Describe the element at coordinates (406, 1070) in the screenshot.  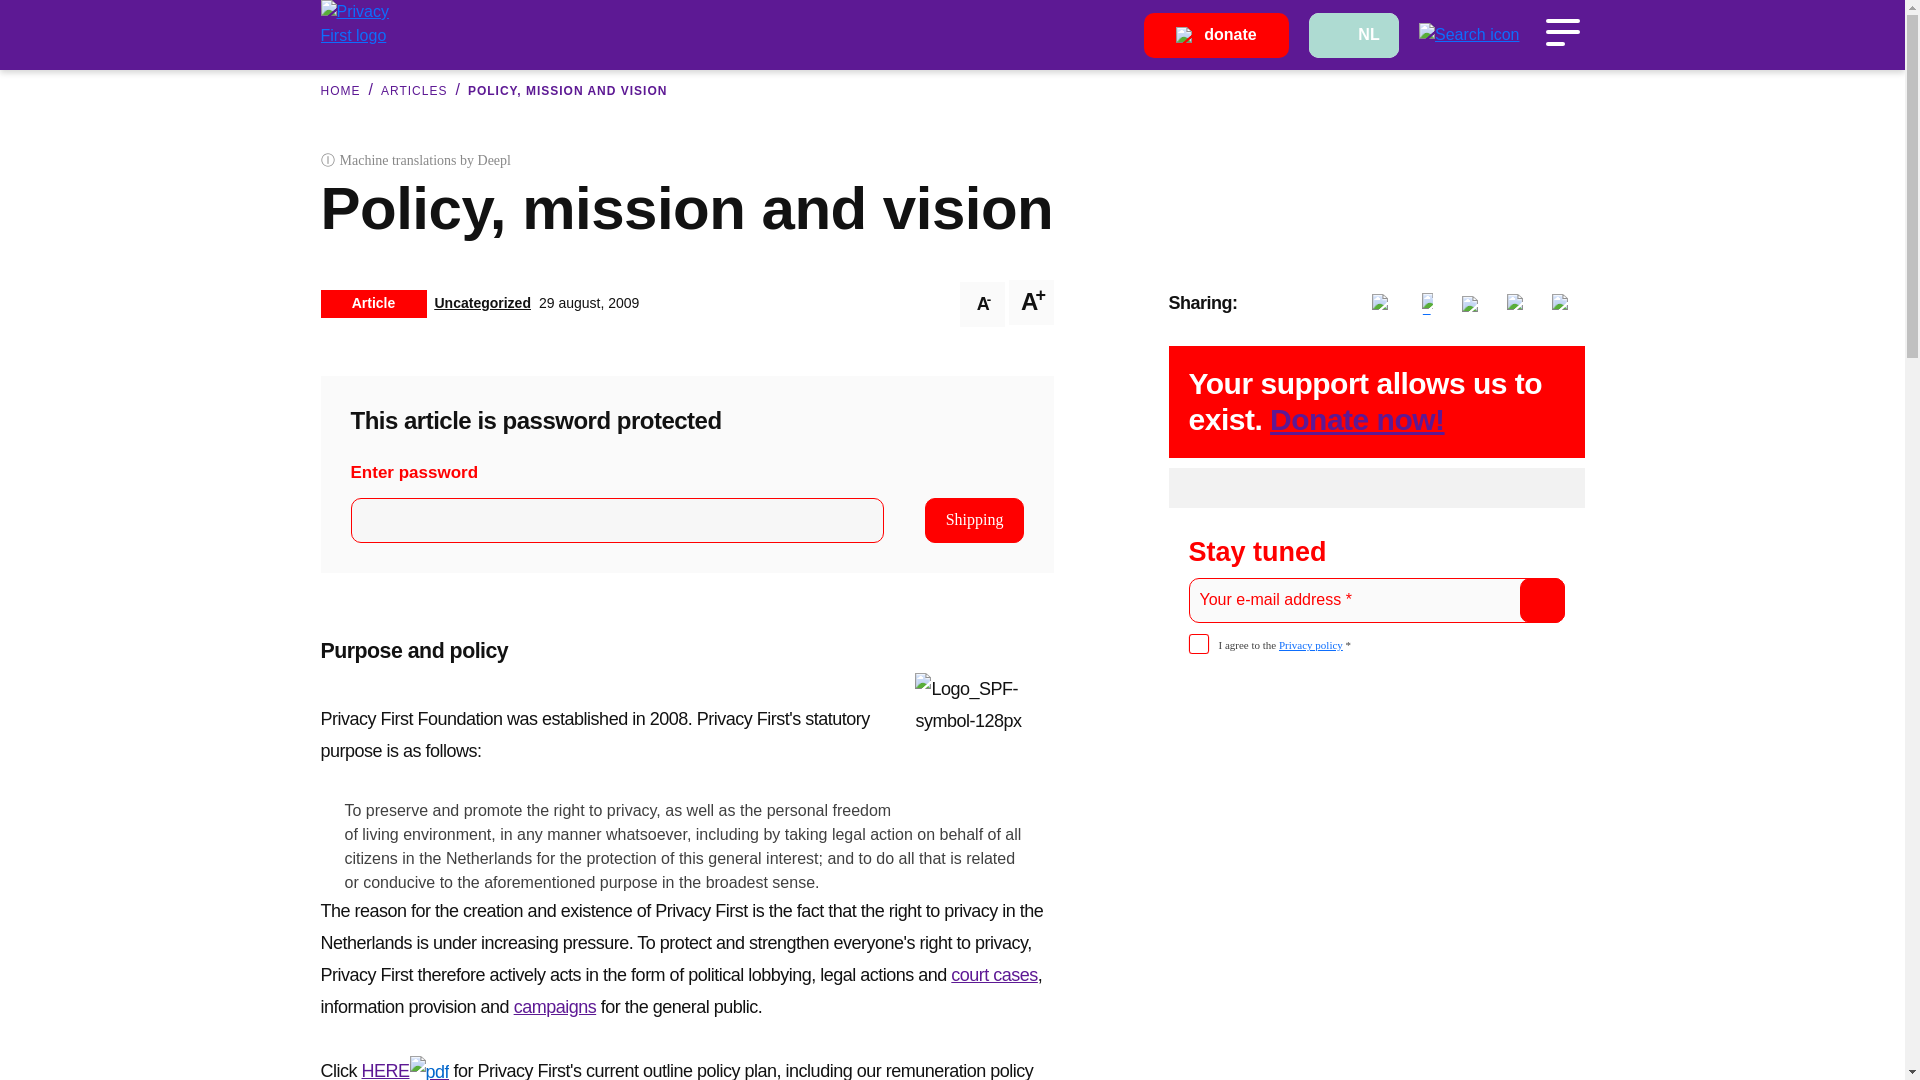
I see `HERE` at that location.